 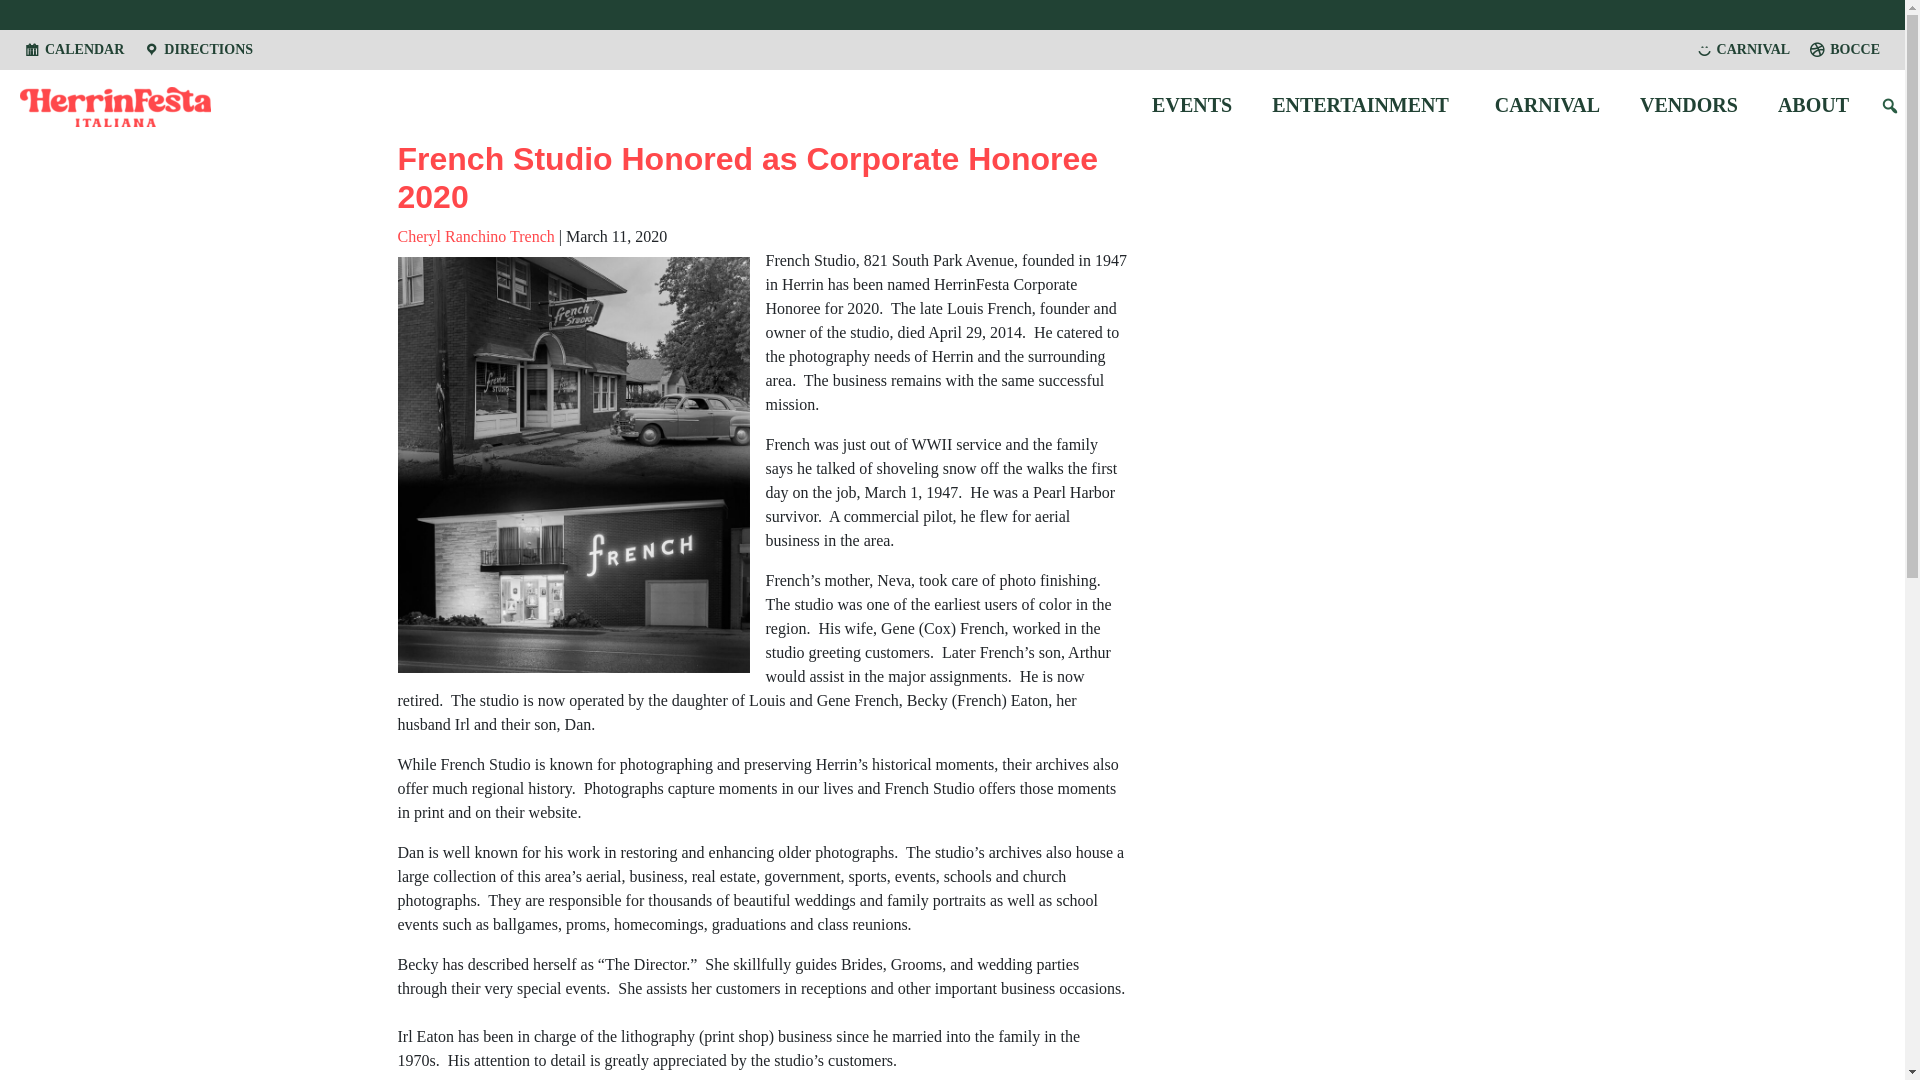 I want to click on CALENDAR, so click(x=74, y=50).